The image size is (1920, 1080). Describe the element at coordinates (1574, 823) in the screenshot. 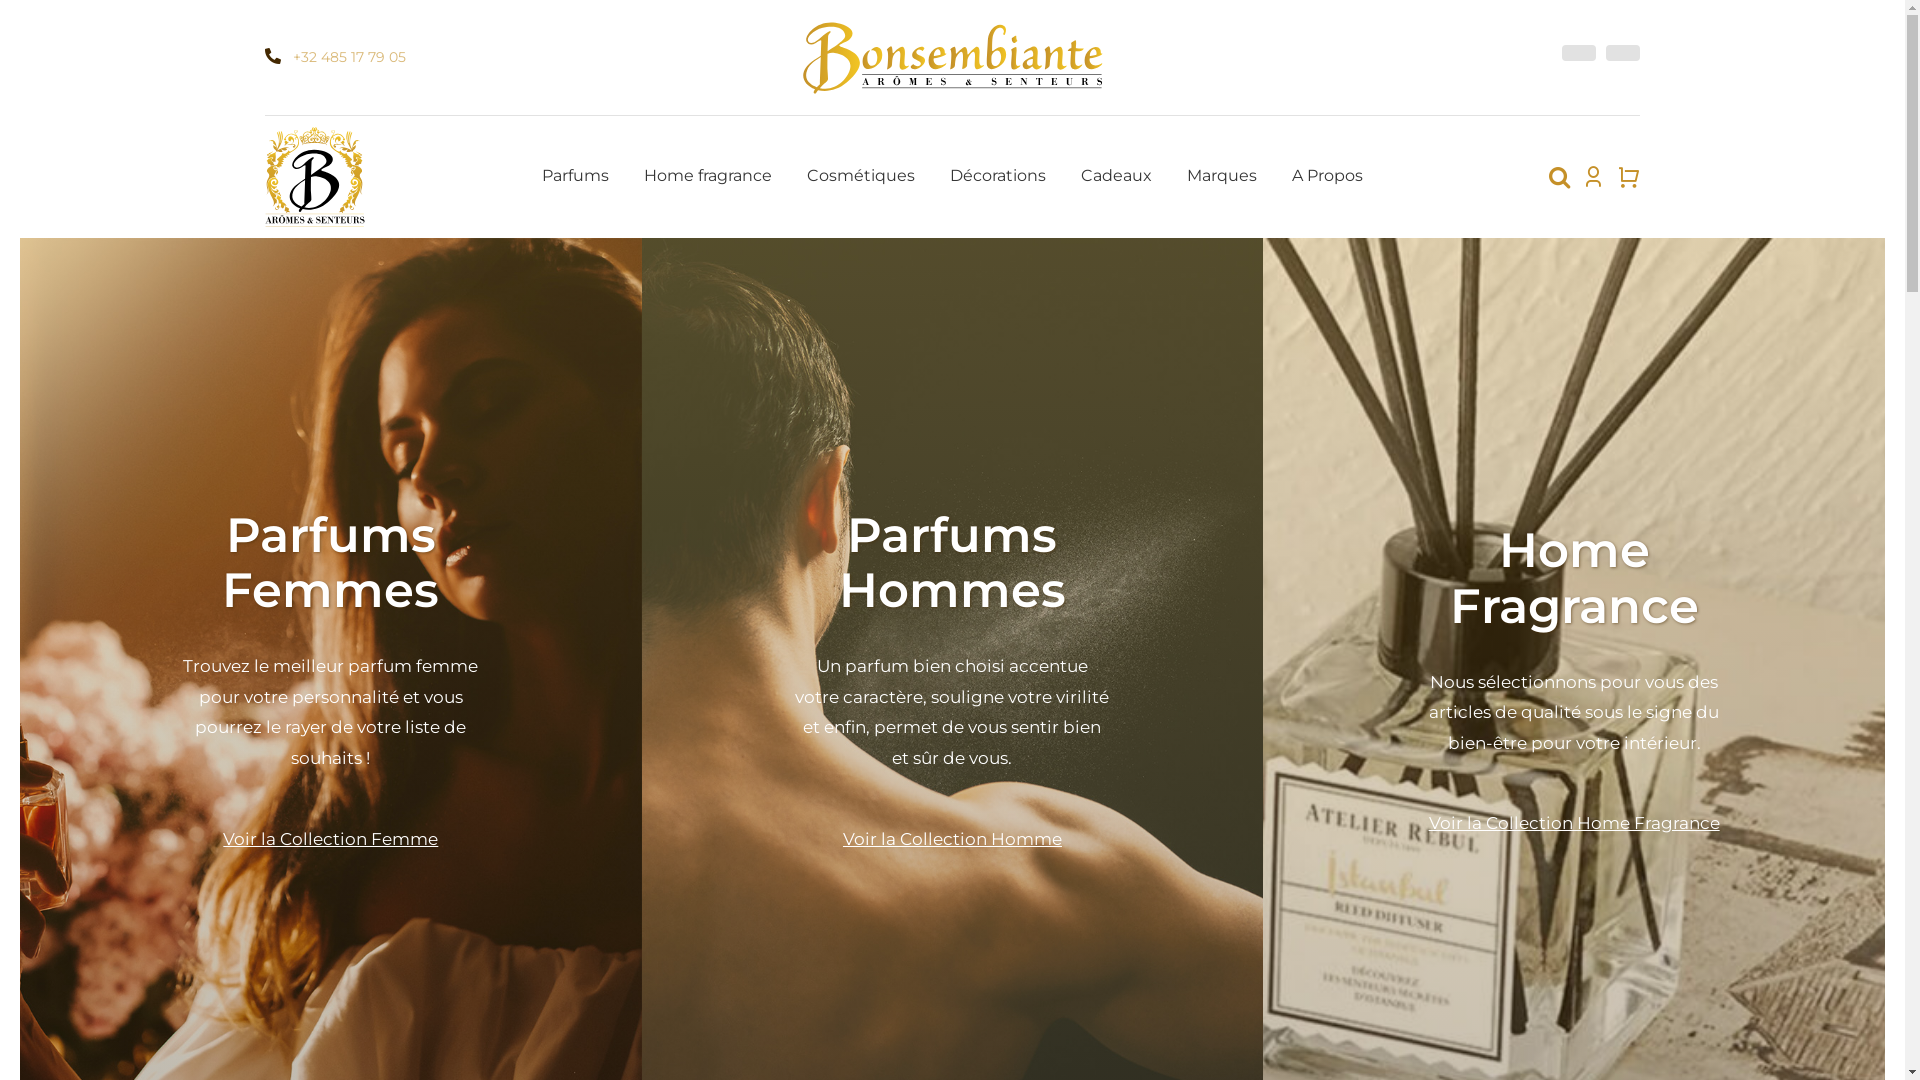

I see `Voir la Collection Home Fragrance` at that location.